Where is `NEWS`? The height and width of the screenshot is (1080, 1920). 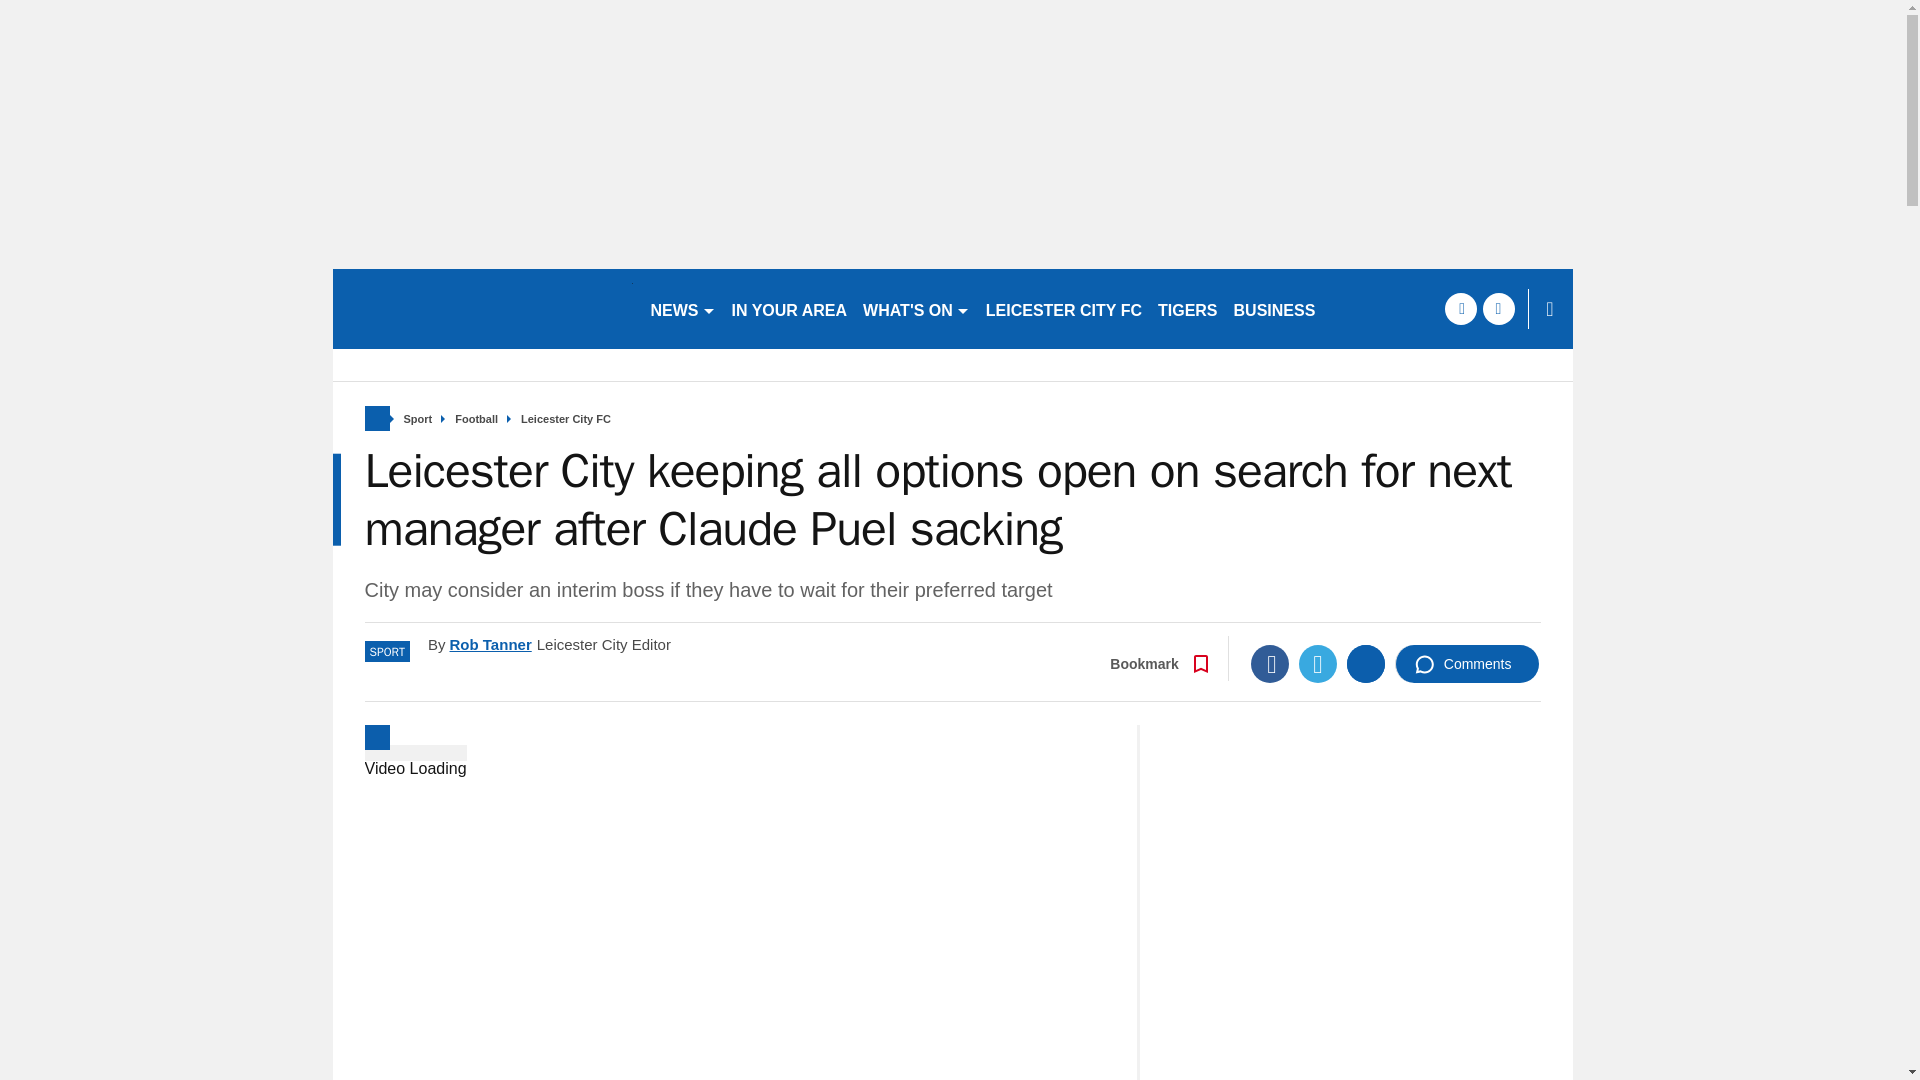
NEWS is located at coordinates (682, 308).